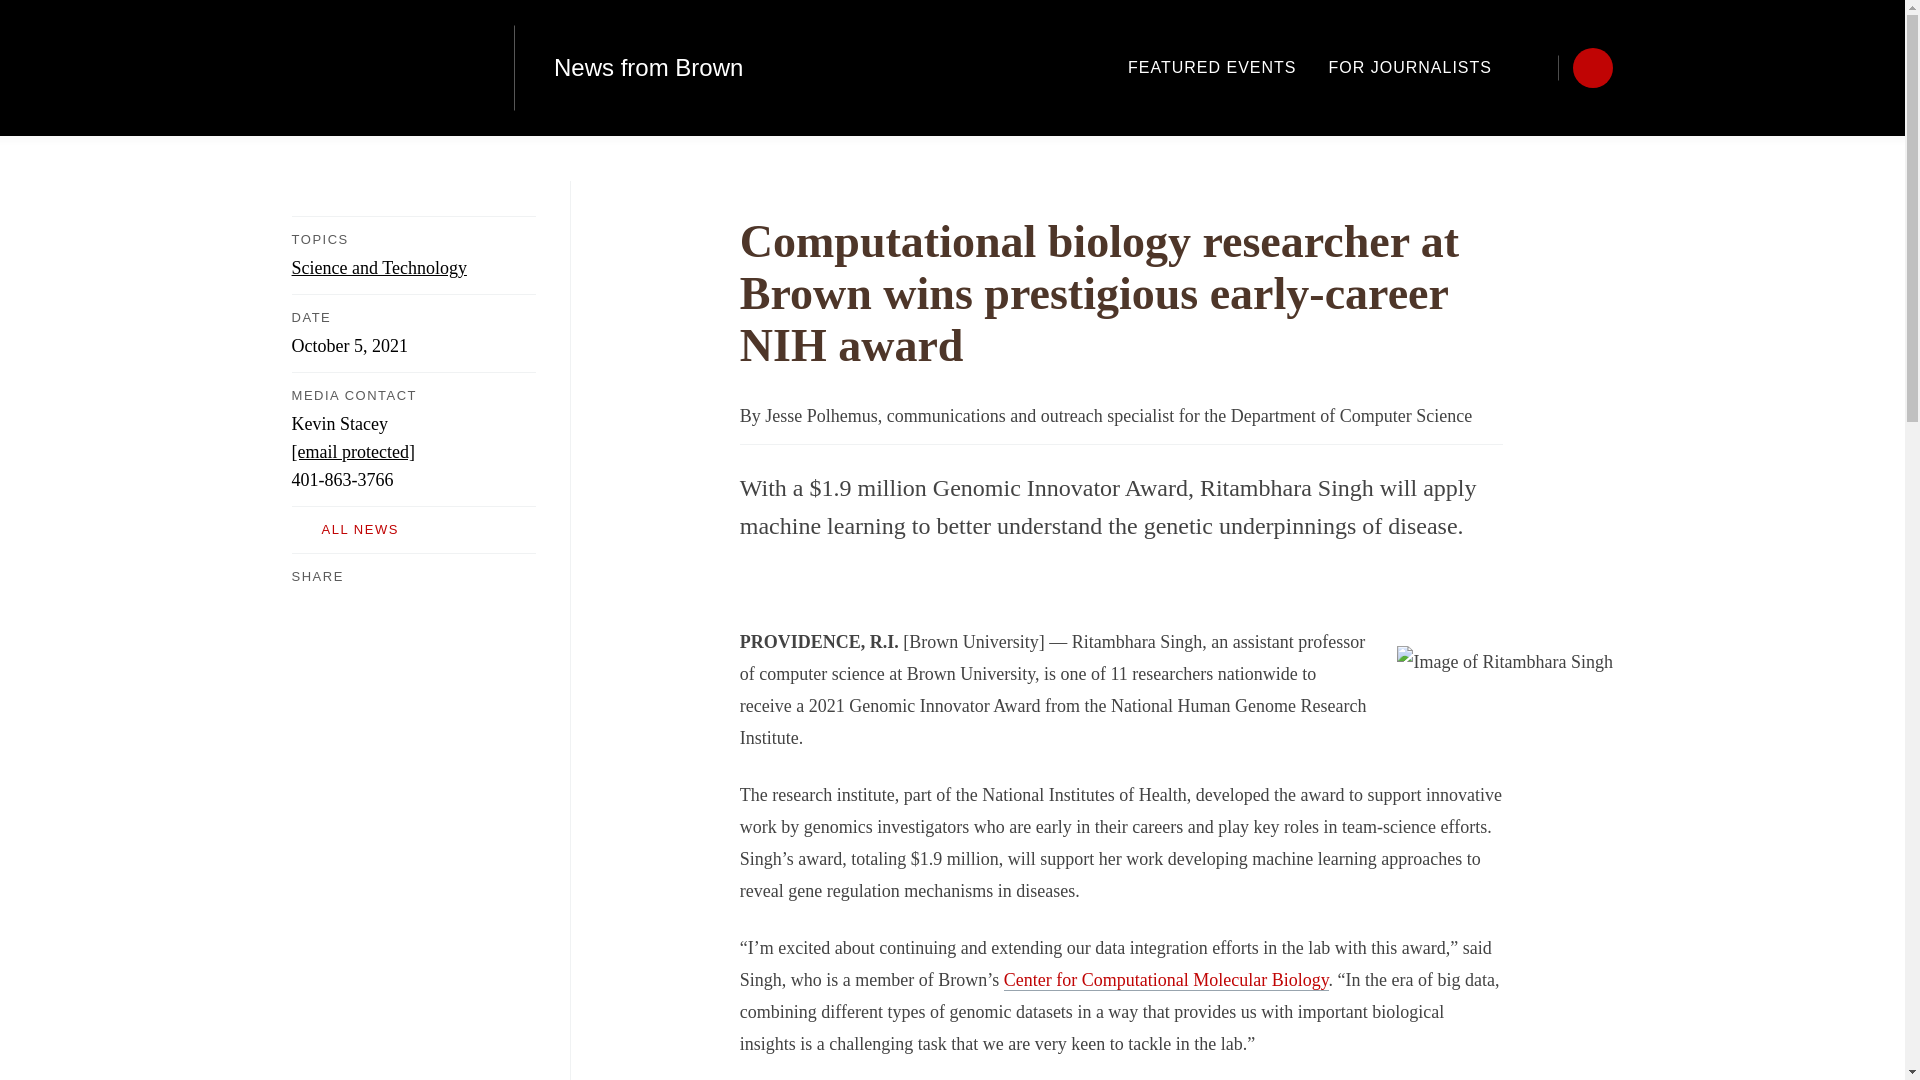 Image resolution: width=1920 pixels, height=1080 pixels. What do you see at coordinates (1166, 980) in the screenshot?
I see `Center for Computational Molecular Biology` at bounding box center [1166, 980].